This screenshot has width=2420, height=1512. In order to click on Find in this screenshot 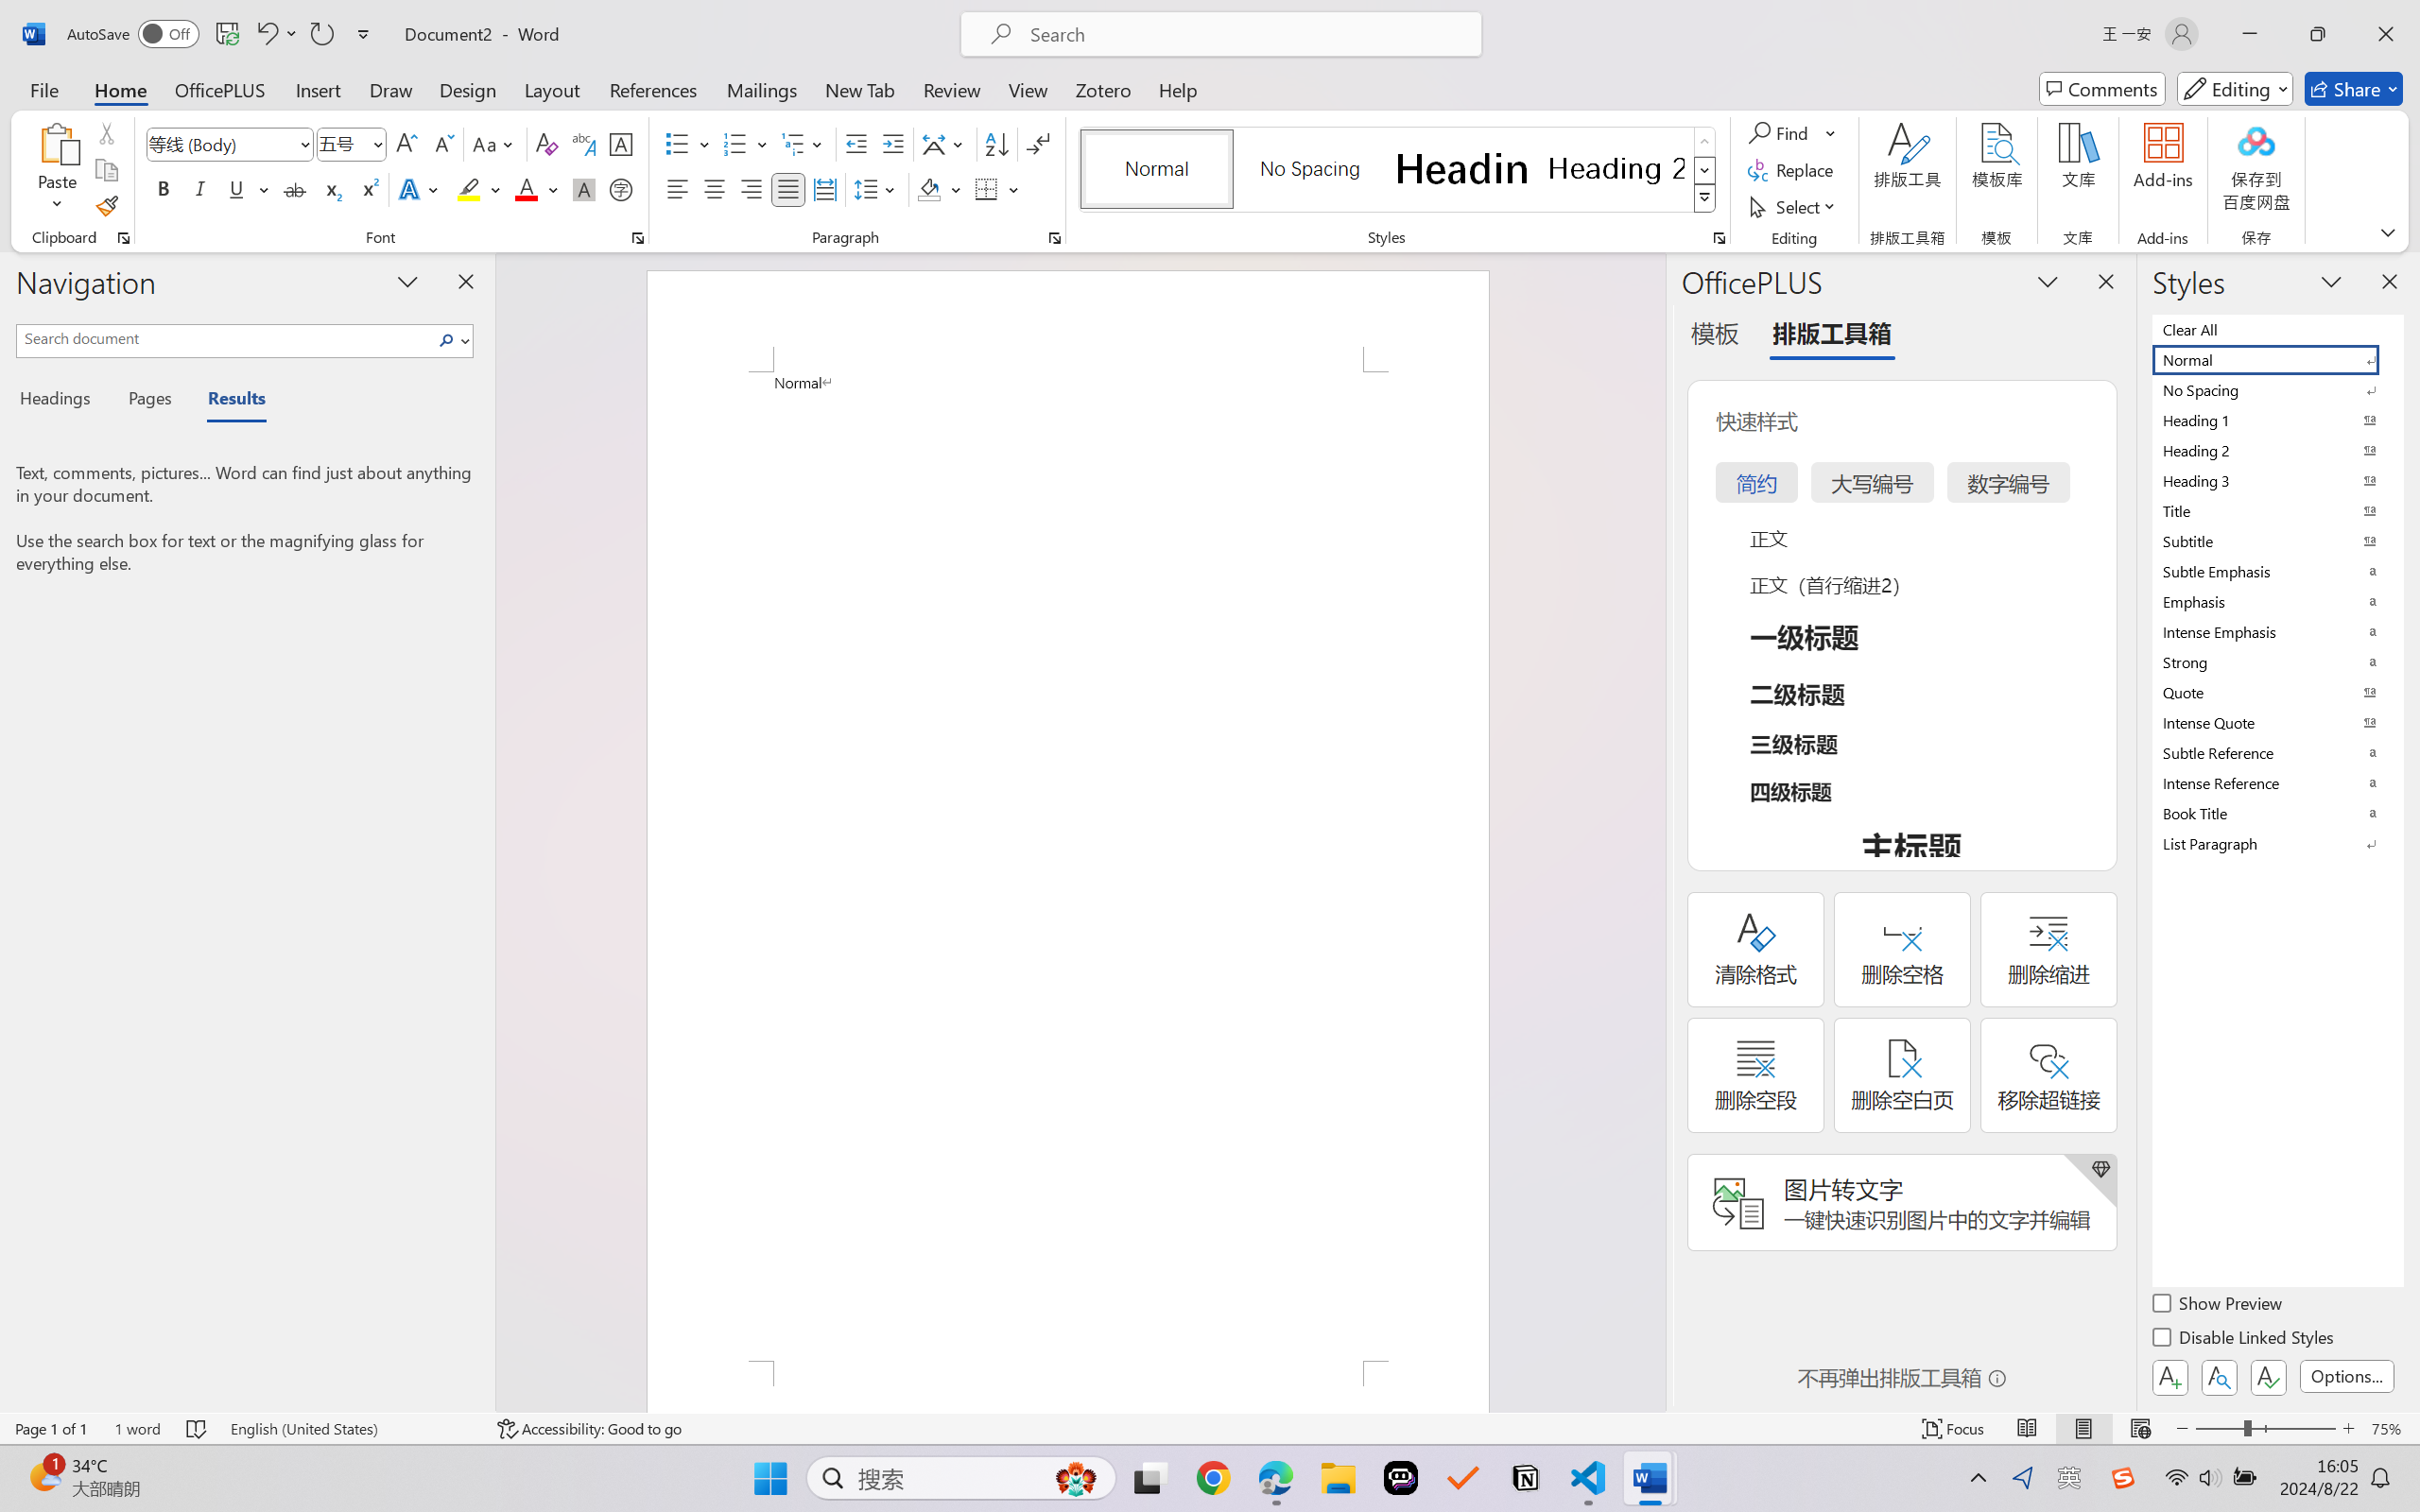, I will do `click(1792, 132)`.